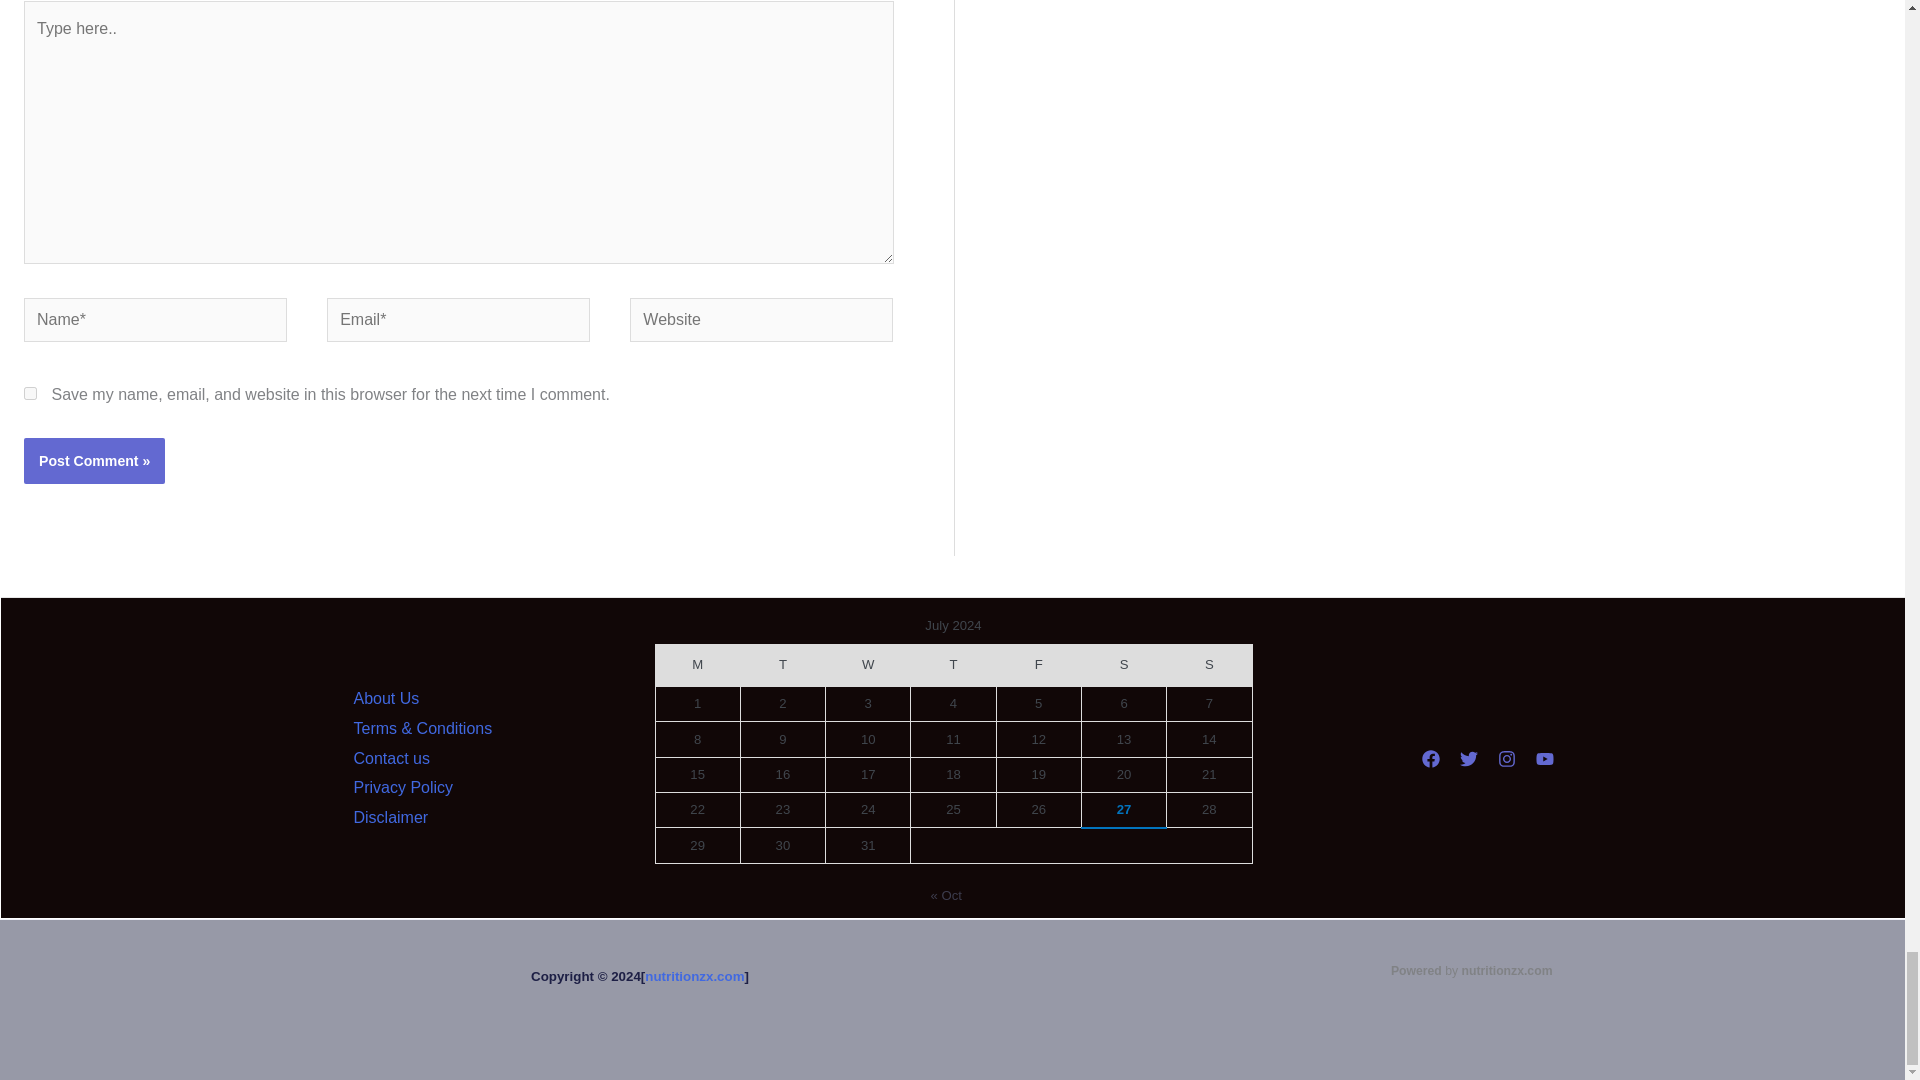 The width and height of the screenshot is (1920, 1080). Describe the element at coordinates (30, 392) in the screenshot. I see `yes` at that location.